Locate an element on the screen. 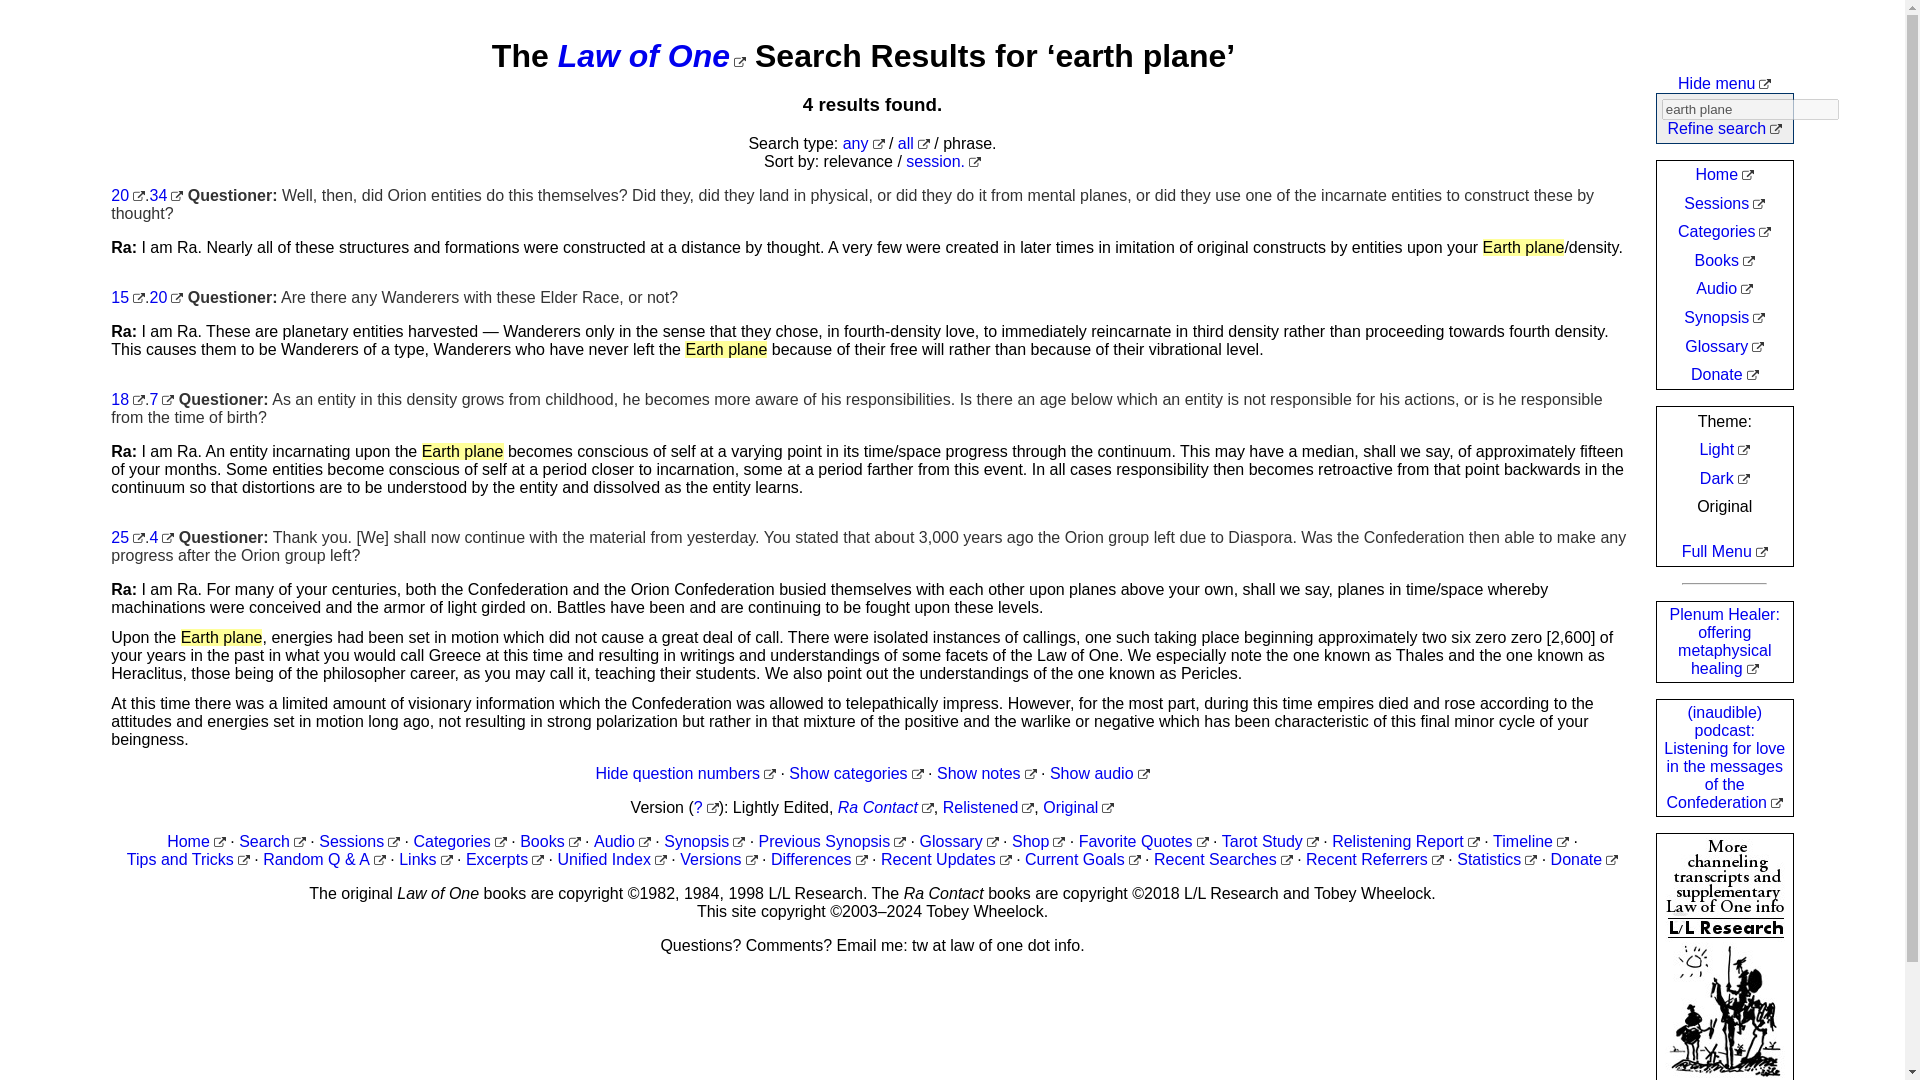  Ra Contact is located at coordinates (885, 808).